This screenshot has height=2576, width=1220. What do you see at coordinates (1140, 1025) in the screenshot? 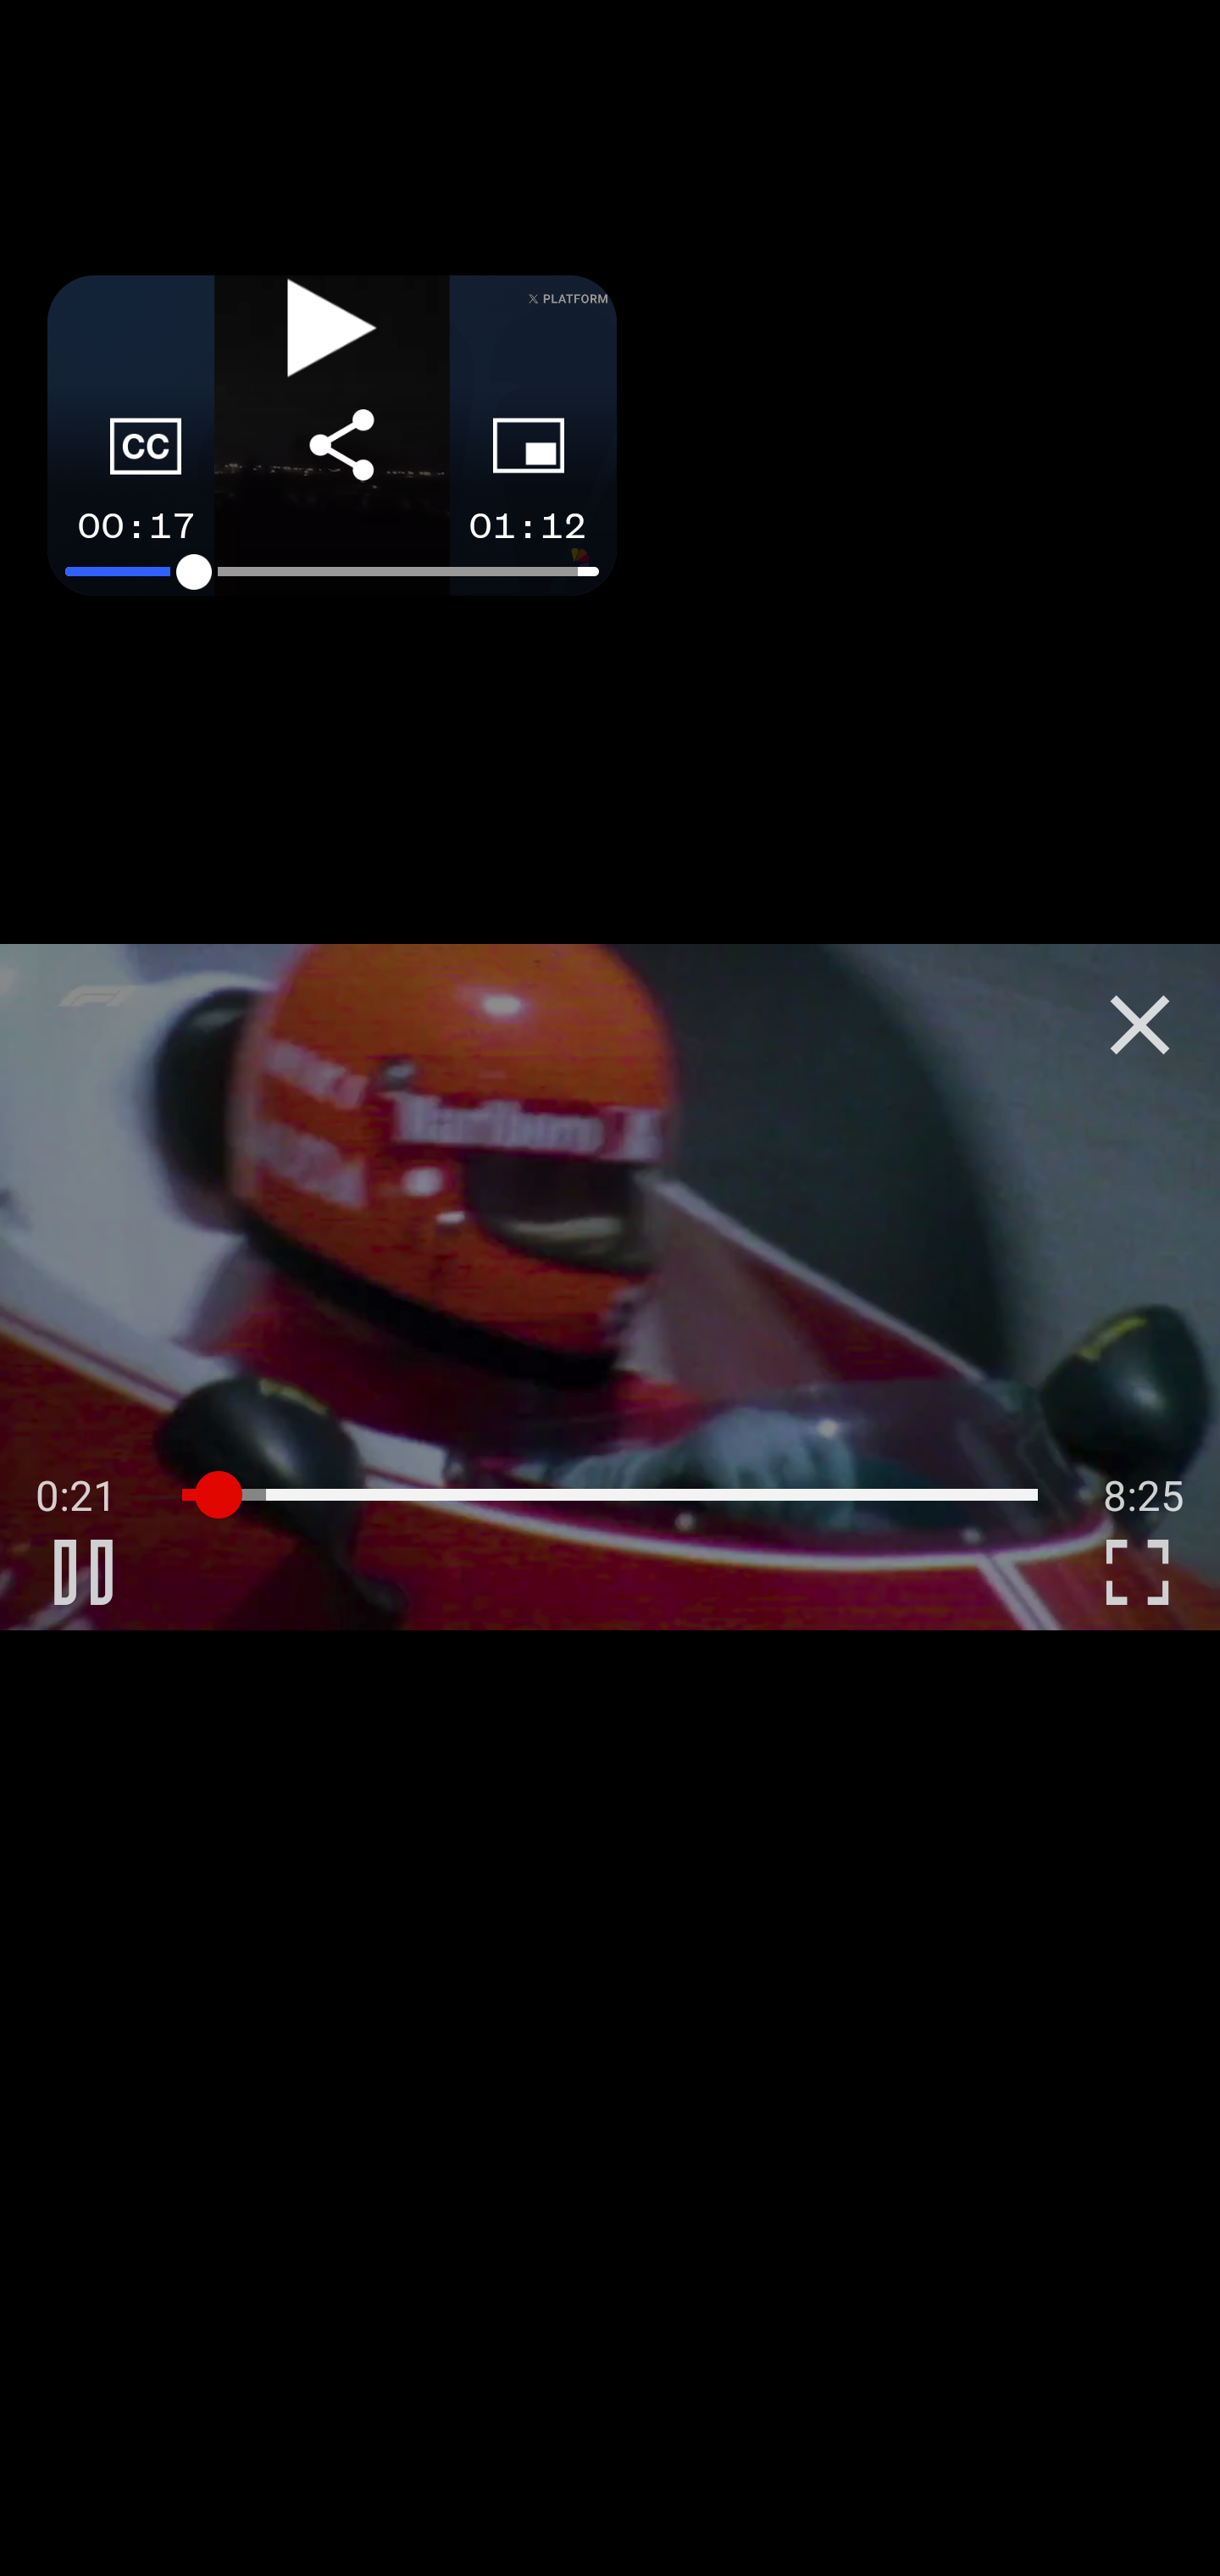
I see ` Close` at bounding box center [1140, 1025].